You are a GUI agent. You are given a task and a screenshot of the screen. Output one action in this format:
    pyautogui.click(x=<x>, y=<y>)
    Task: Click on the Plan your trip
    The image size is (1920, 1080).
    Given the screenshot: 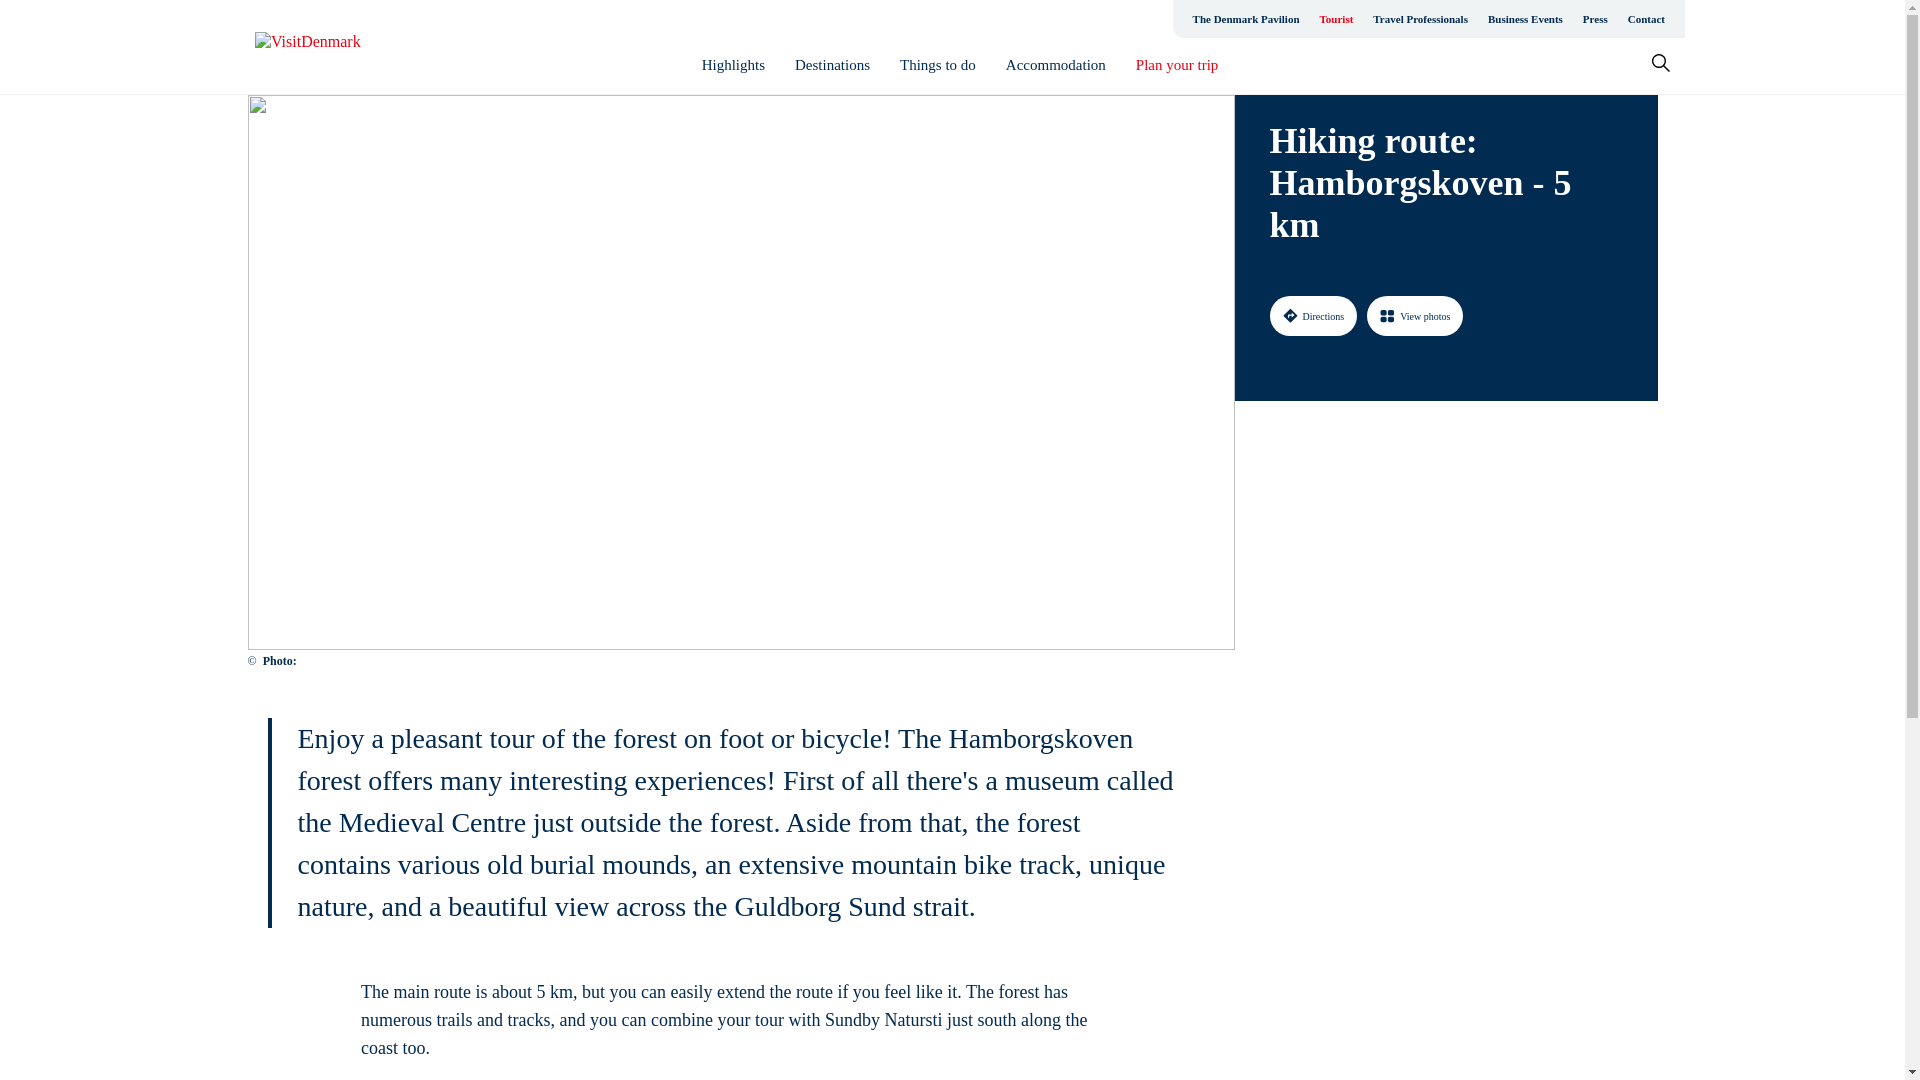 What is the action you would take?
    pyautogui.click(x=1178, y=65)
    